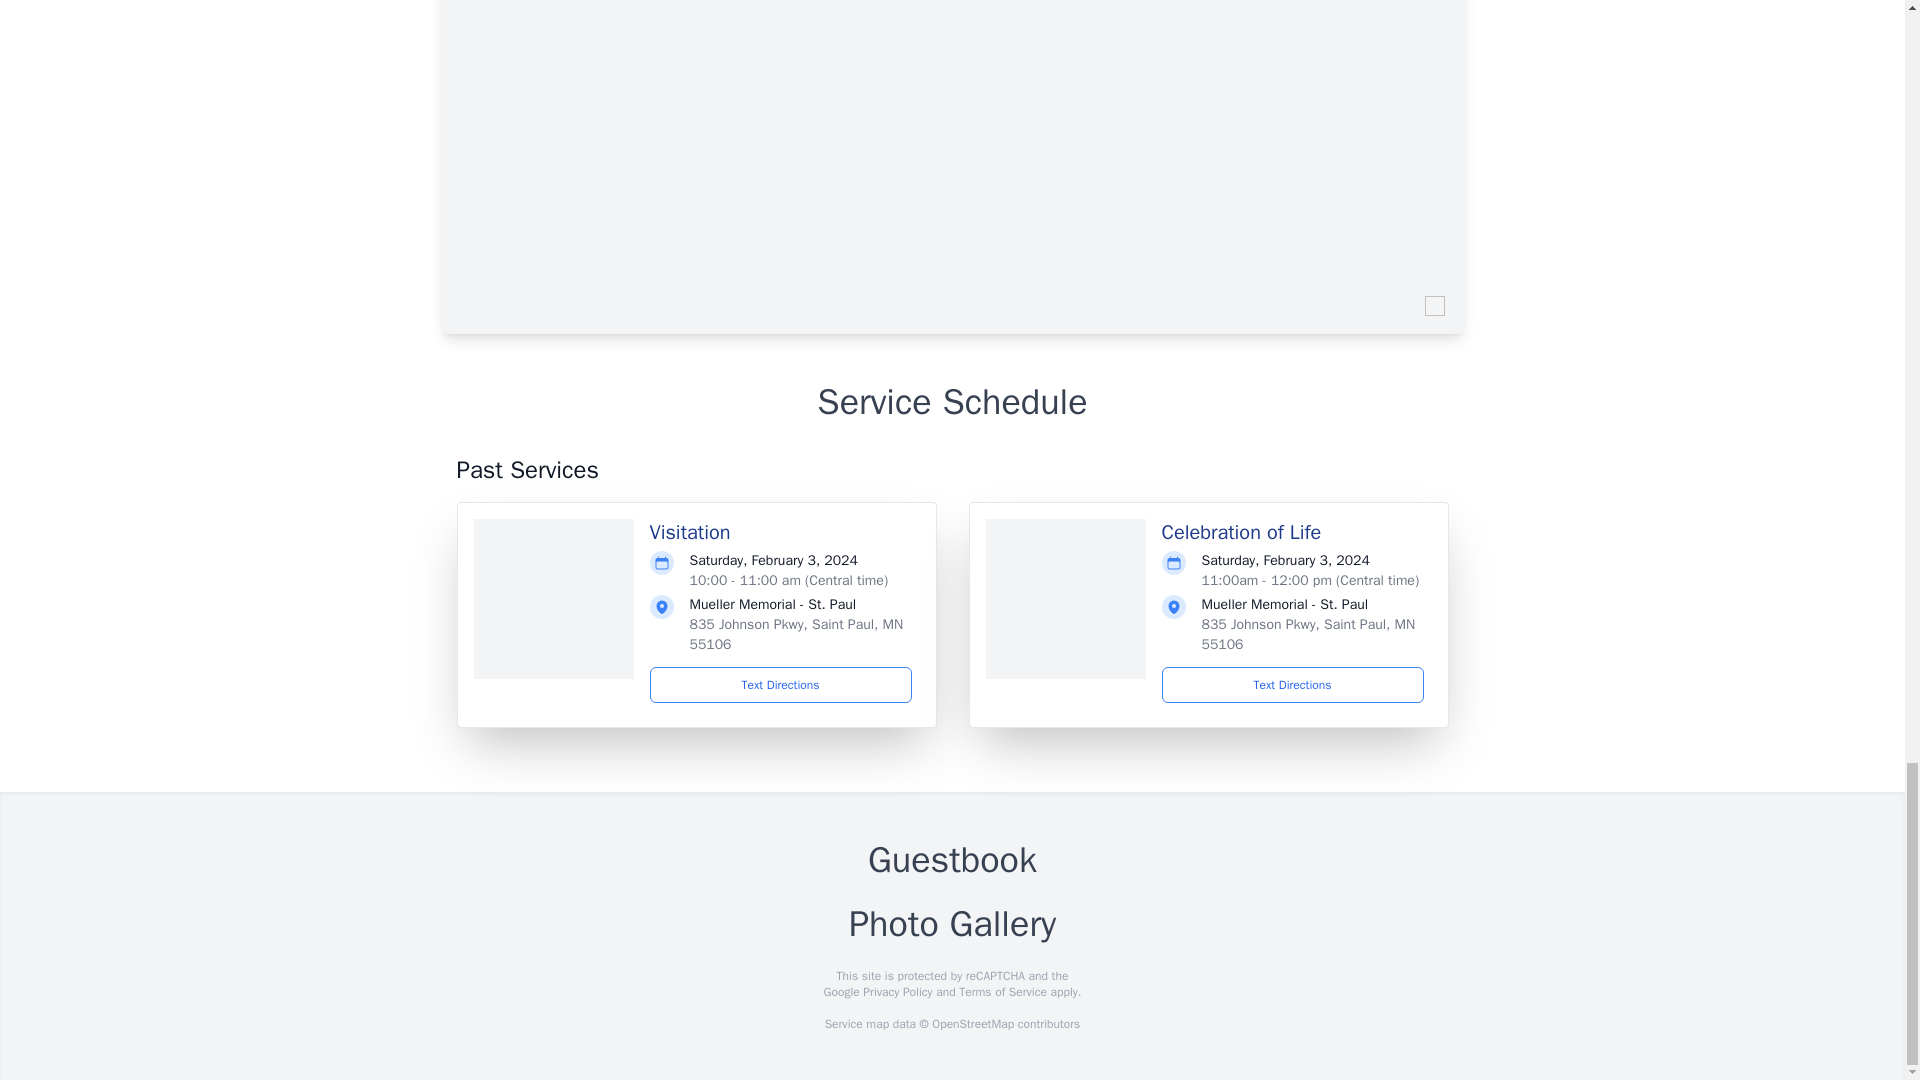  Describe the element at coordinates (796, 634) in the screenshot. I see `835 Johnson Pkwy, Saint Paul, MN 55106` at that location.